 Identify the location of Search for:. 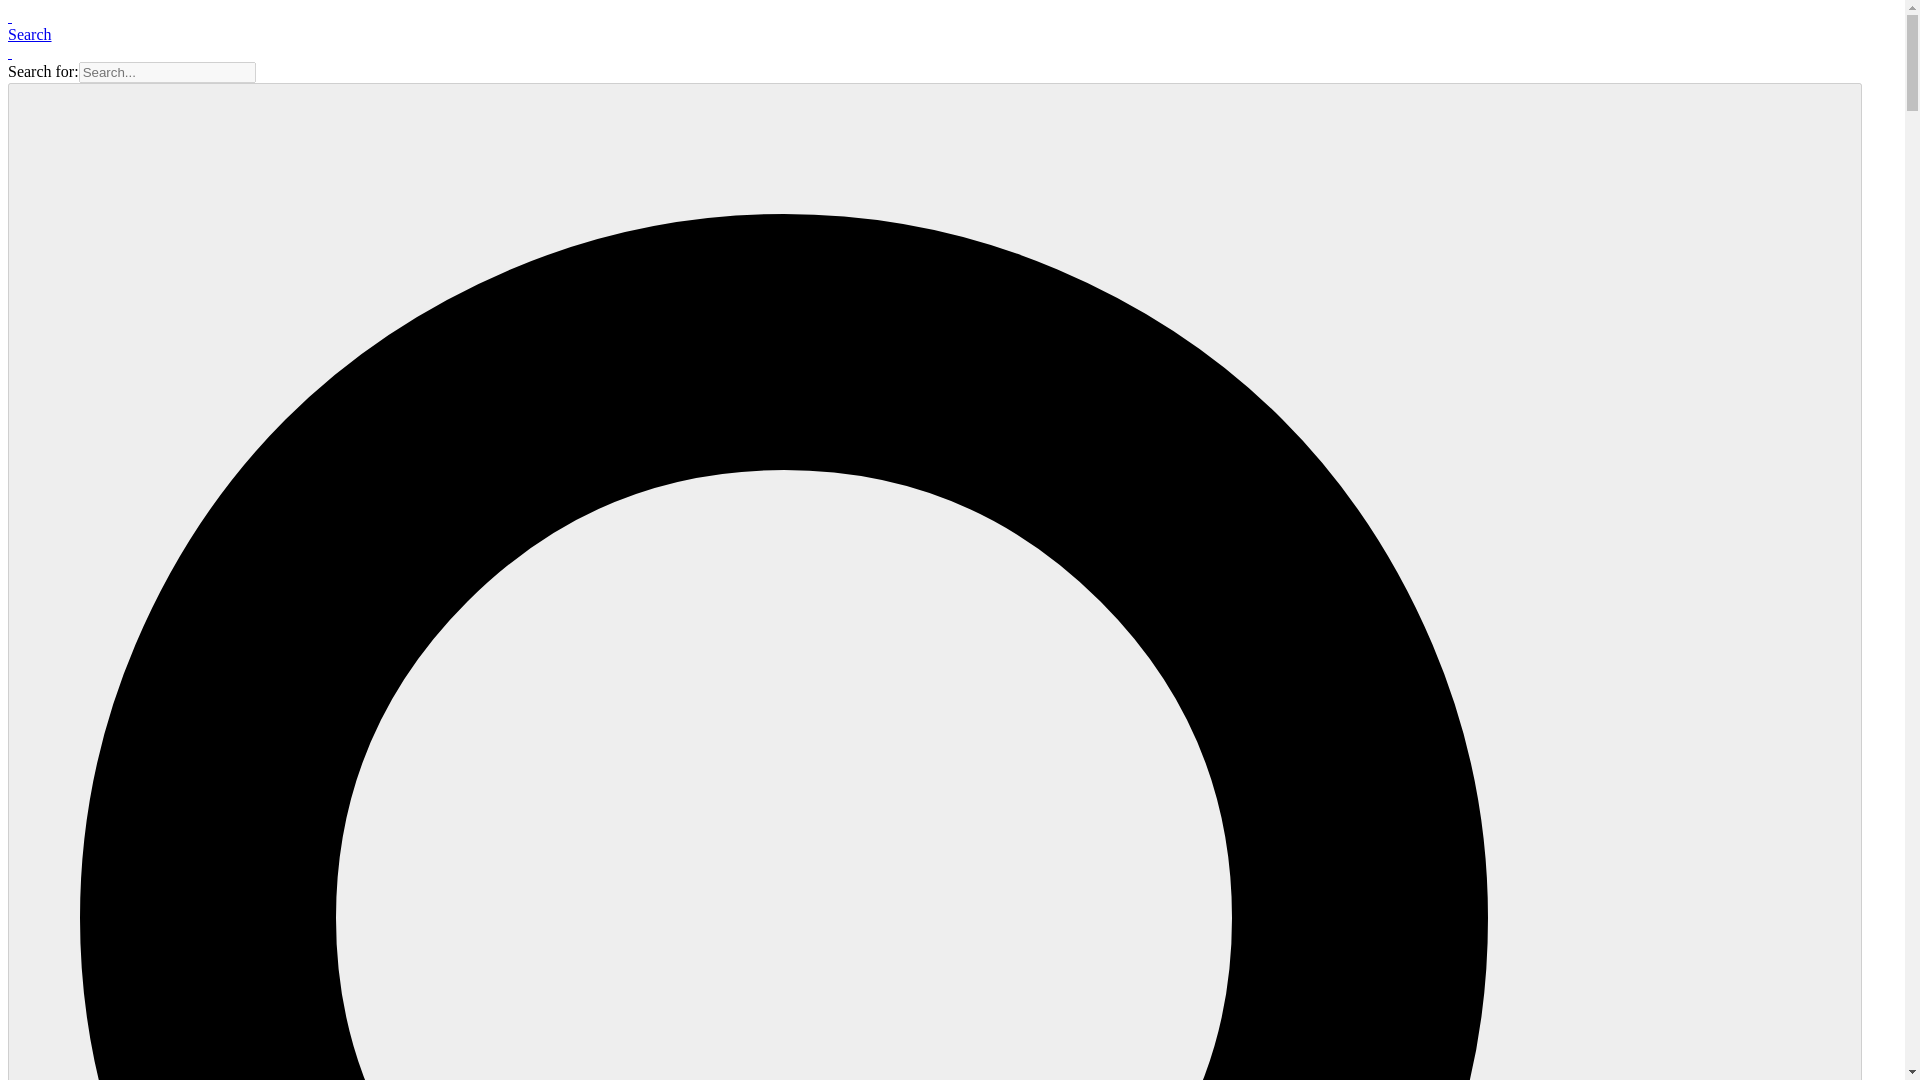
(166, 72).